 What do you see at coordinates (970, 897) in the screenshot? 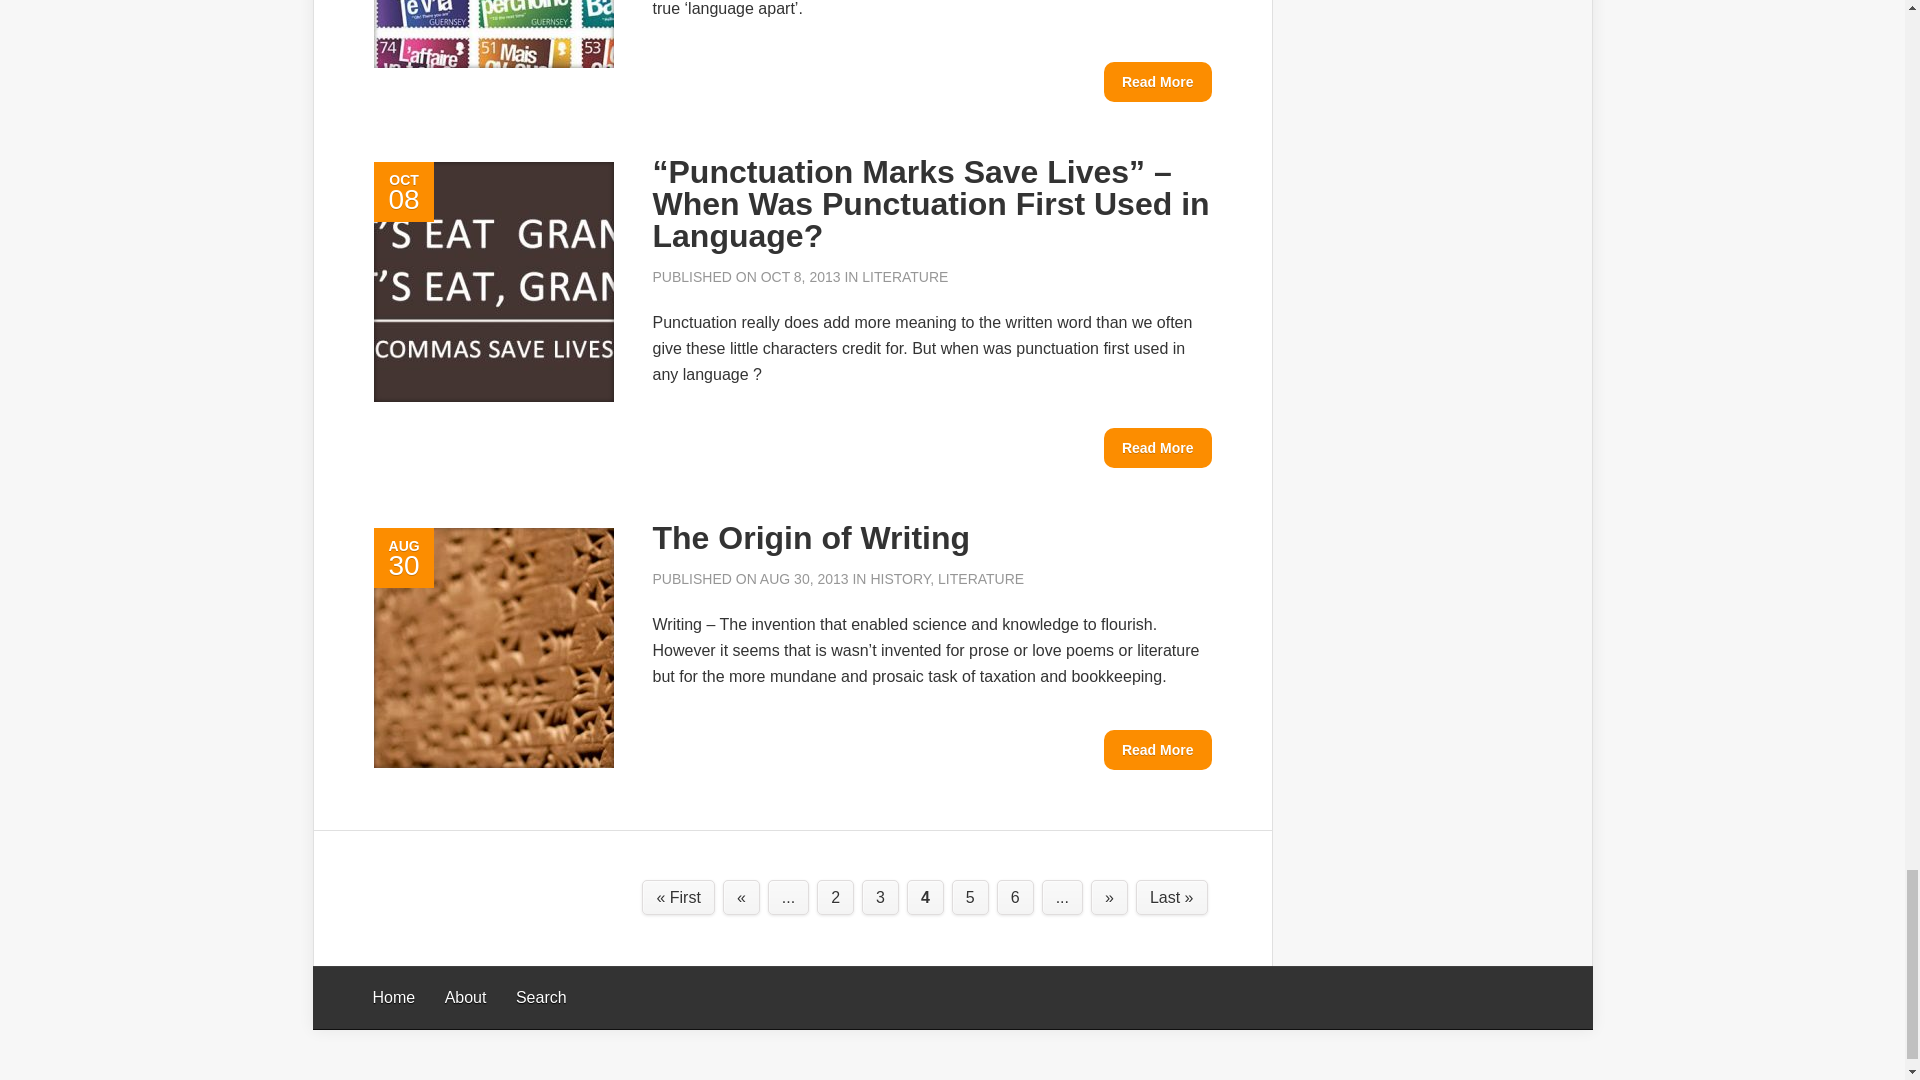
I see `Page 5` at bounding box center [970, 897].